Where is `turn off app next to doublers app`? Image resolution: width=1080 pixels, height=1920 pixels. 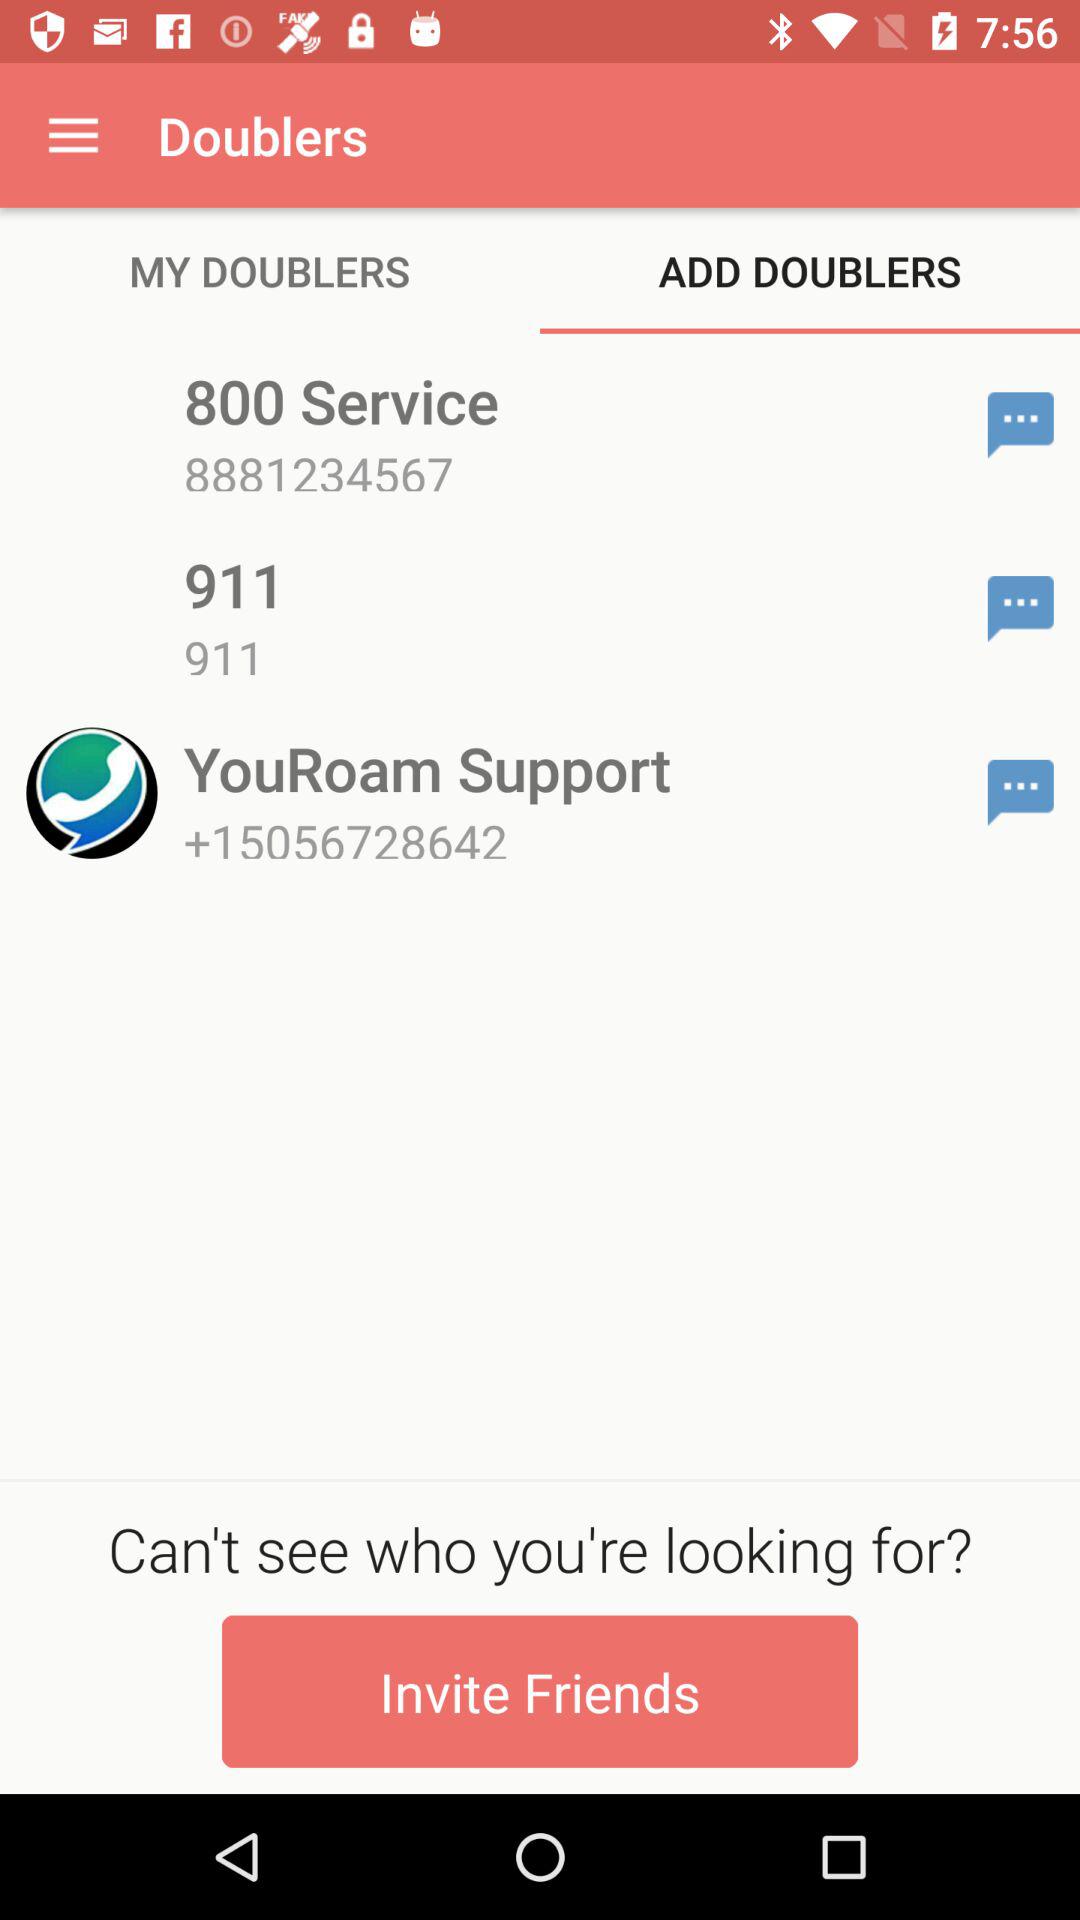
turn off app next to doublers app is located at coordinates (73, 135).